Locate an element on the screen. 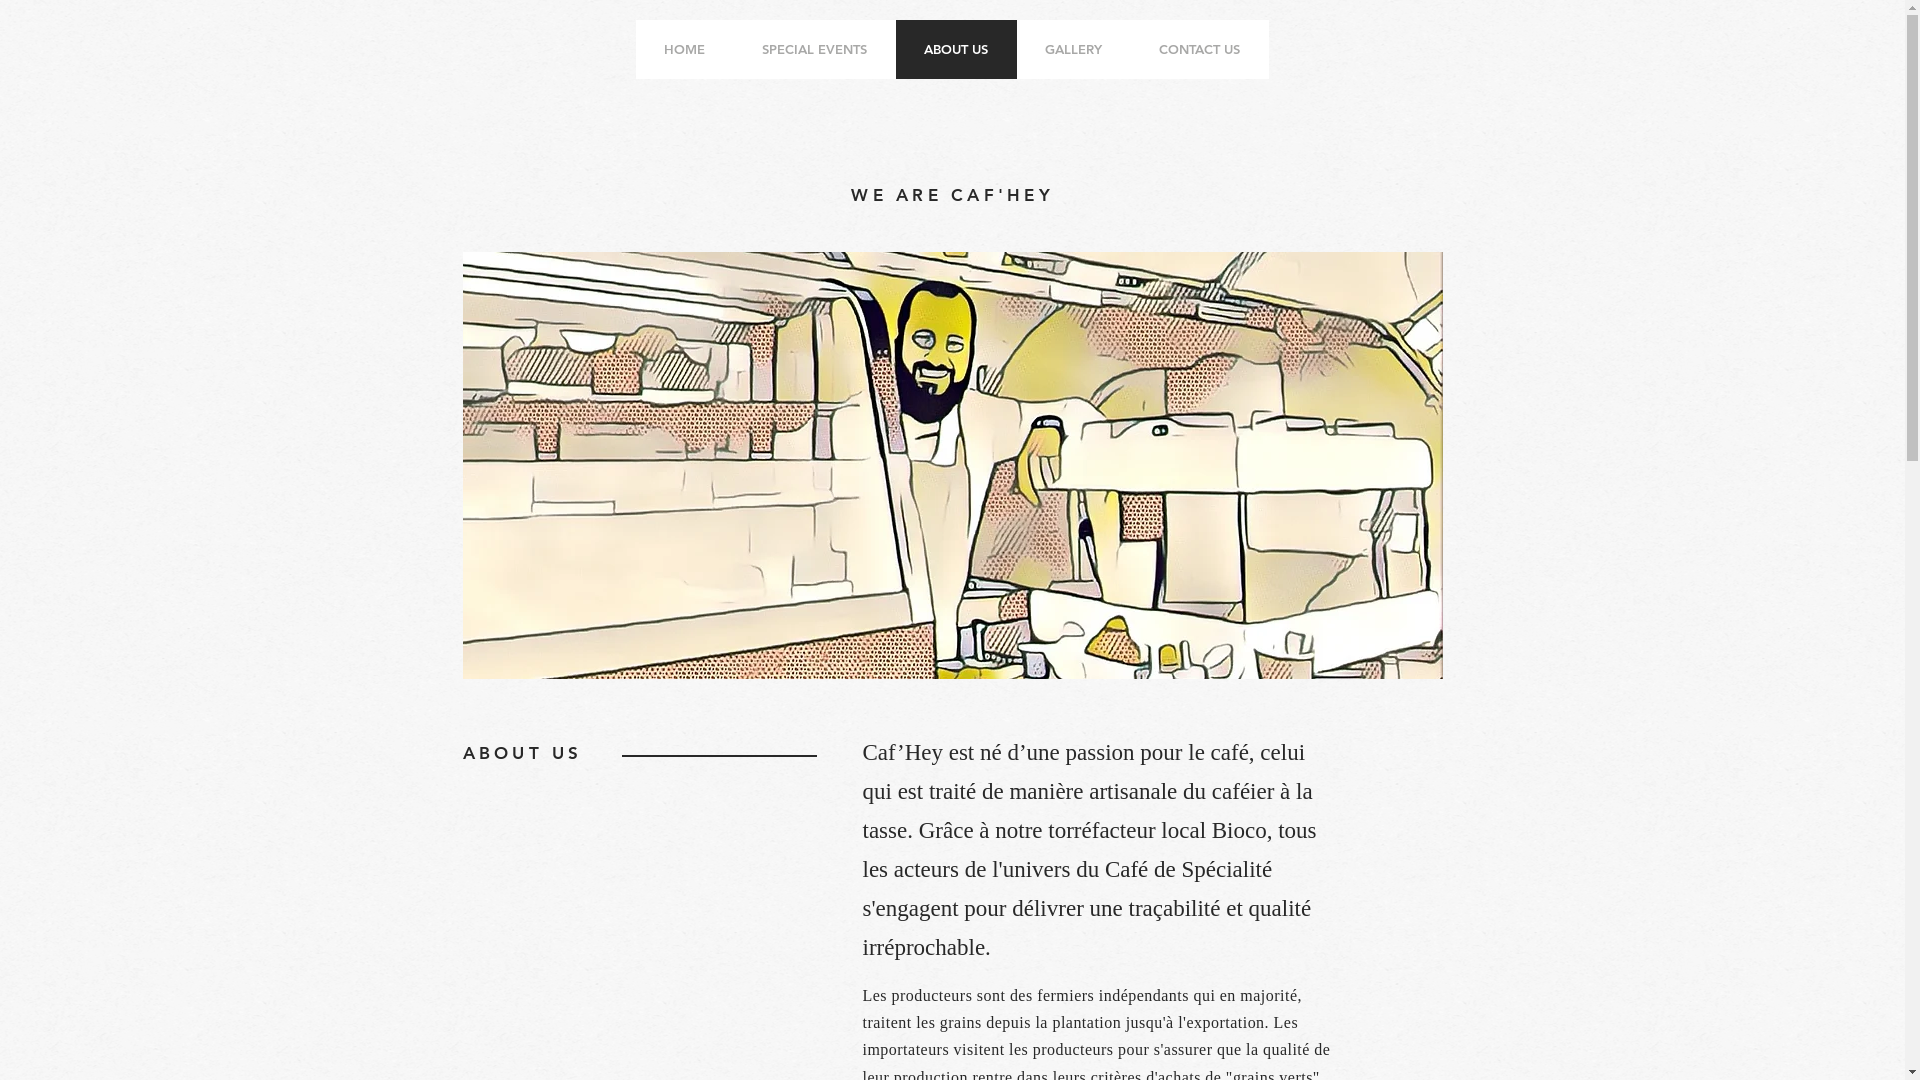  ABOUT US is located at coordinates (956, 50).